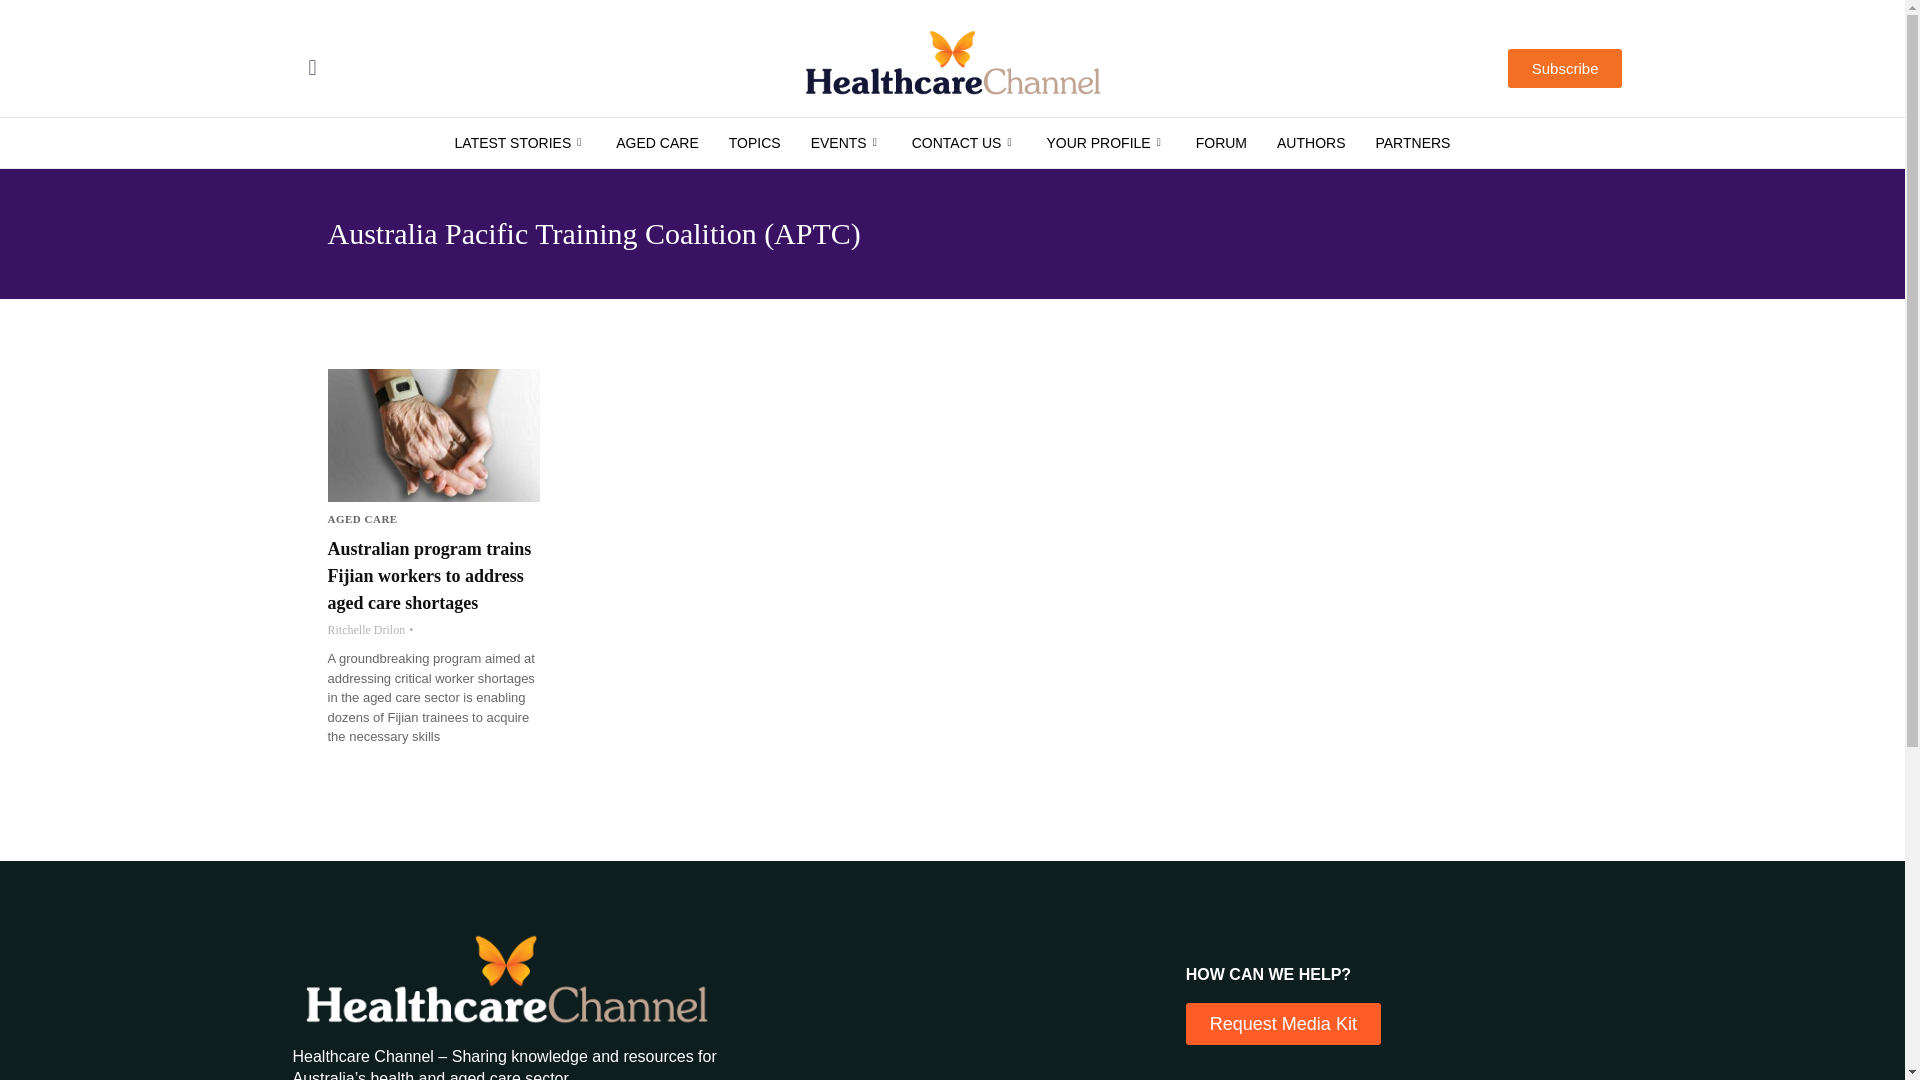 The width and height of the screenshot is (1920, 1080). Describe the element at coordinates (1564, 68) in the screenshot. I see `Subscribe` at that location.